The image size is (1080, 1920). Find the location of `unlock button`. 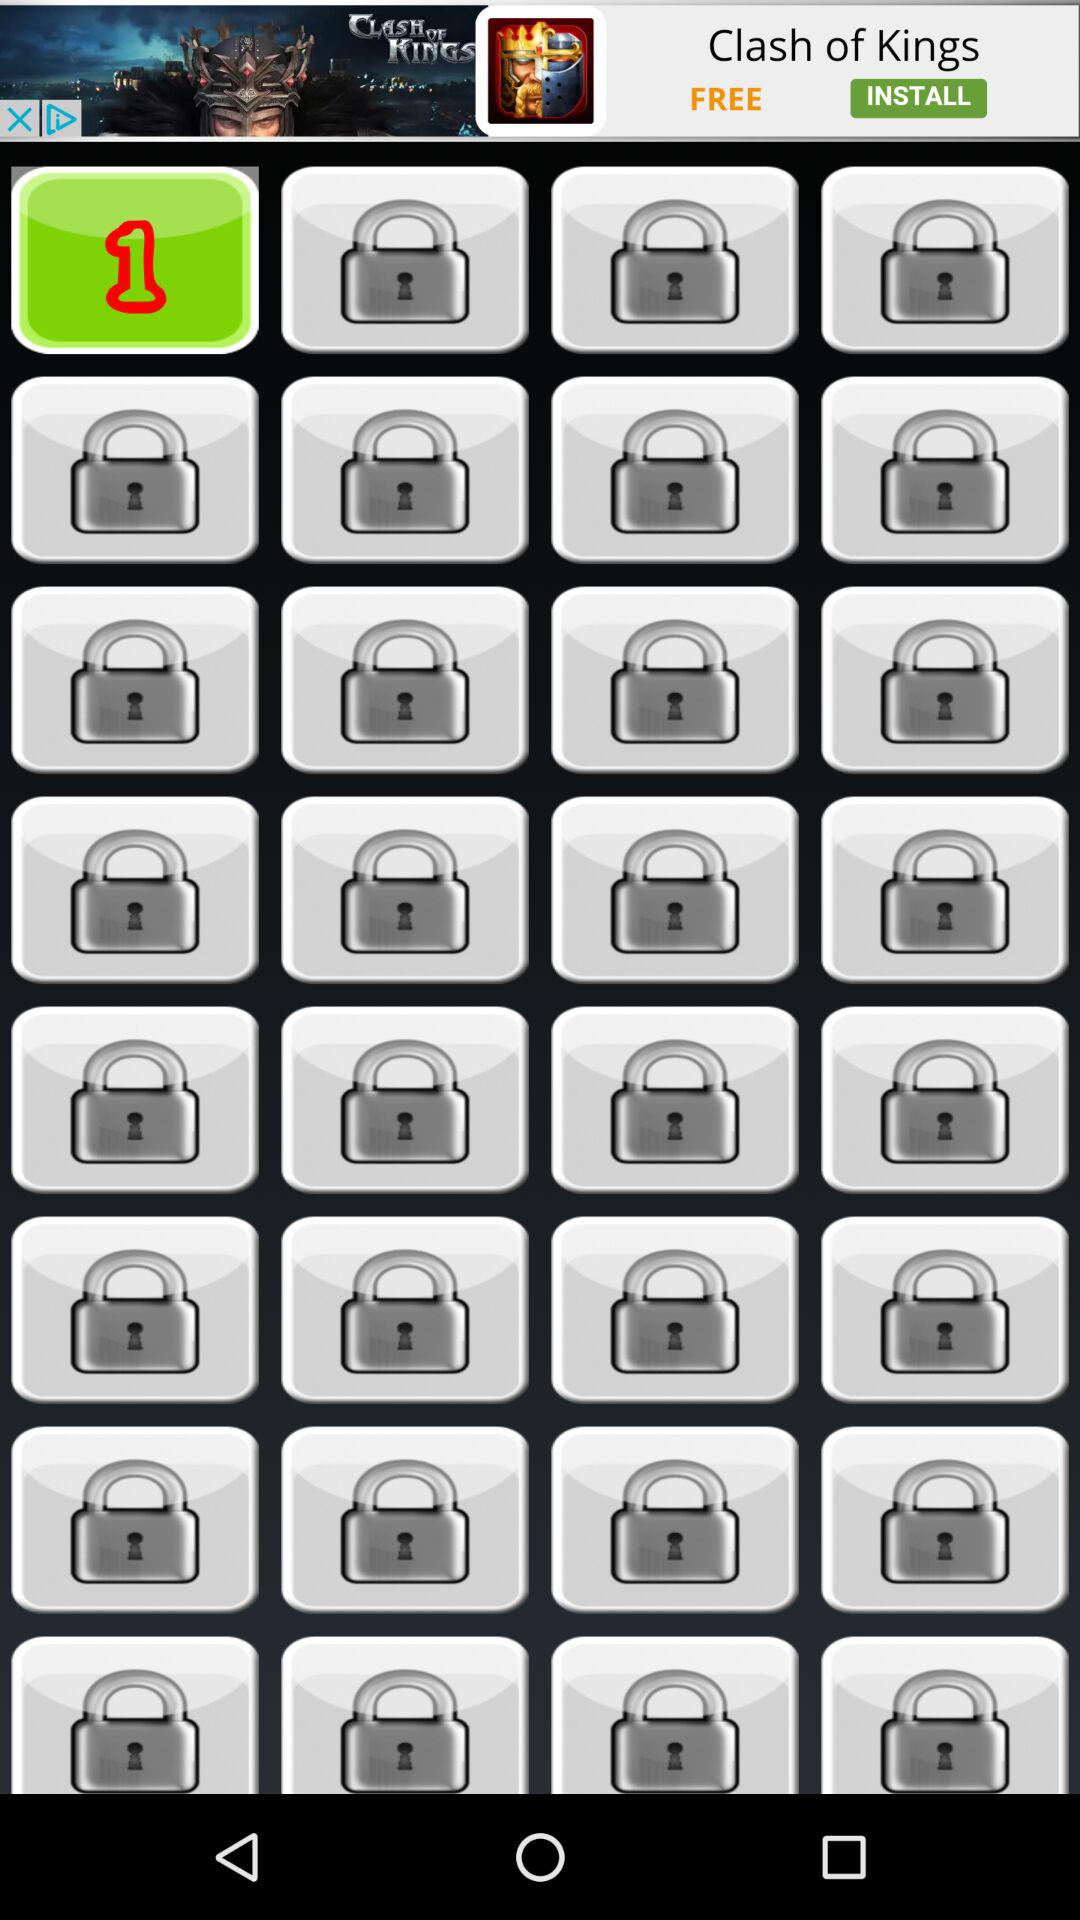

unlock button is located at coordinates (404, 1715).